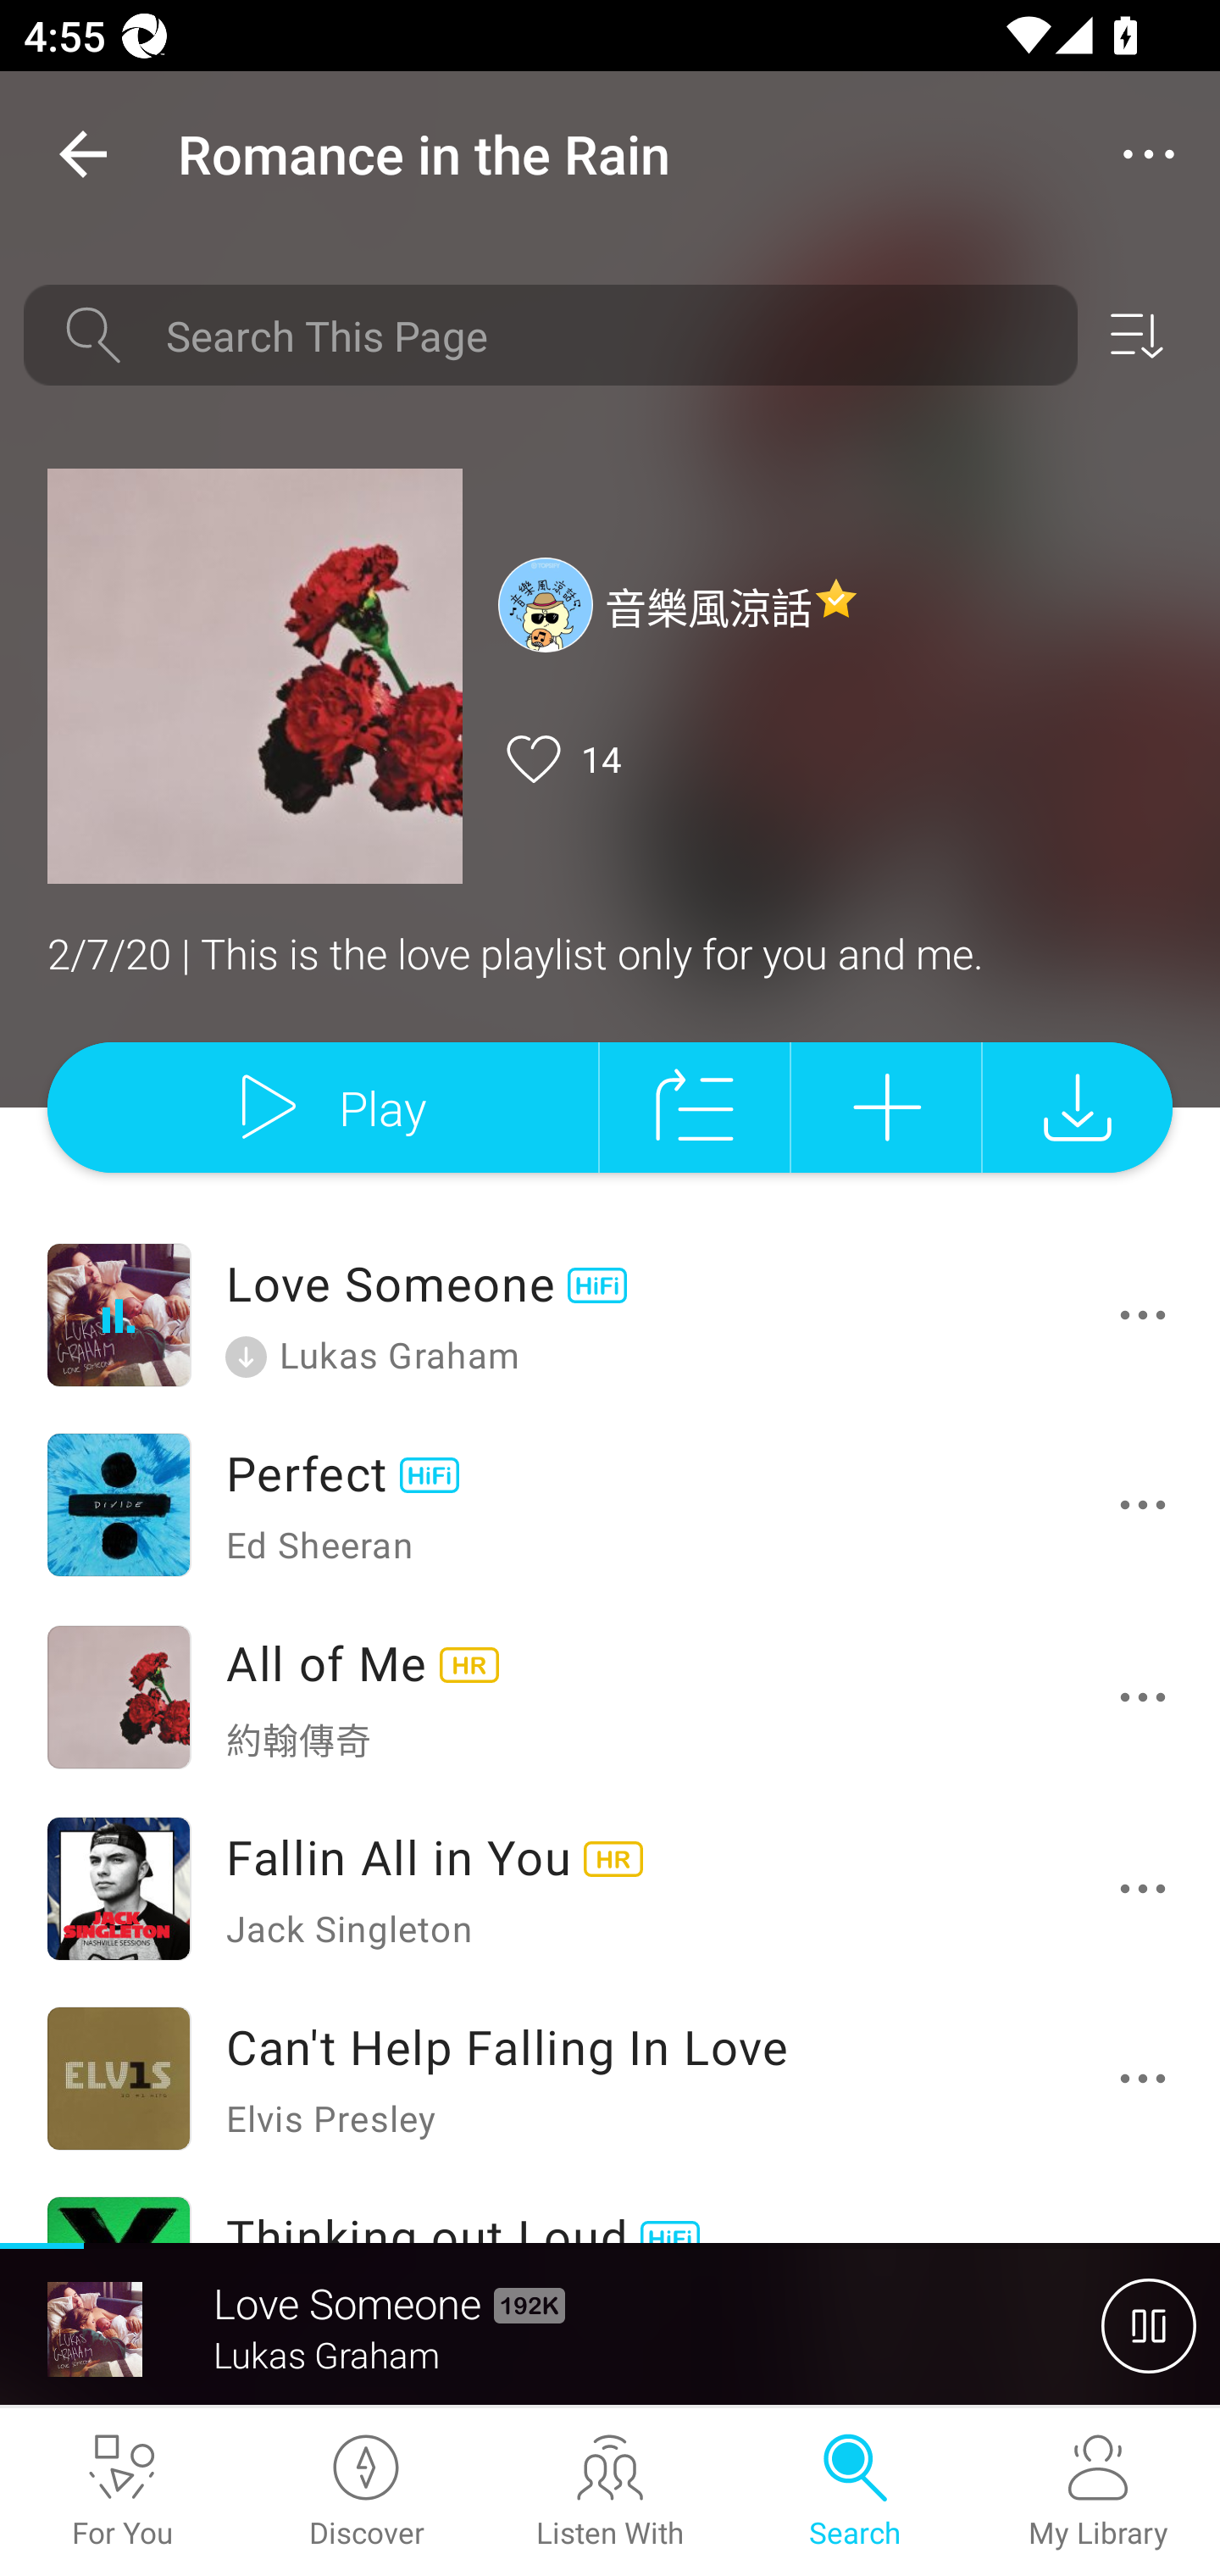 Image resolution: width=1220 pixels, height=2576 pixels. I want to click on Discover, so click(366, 2492).